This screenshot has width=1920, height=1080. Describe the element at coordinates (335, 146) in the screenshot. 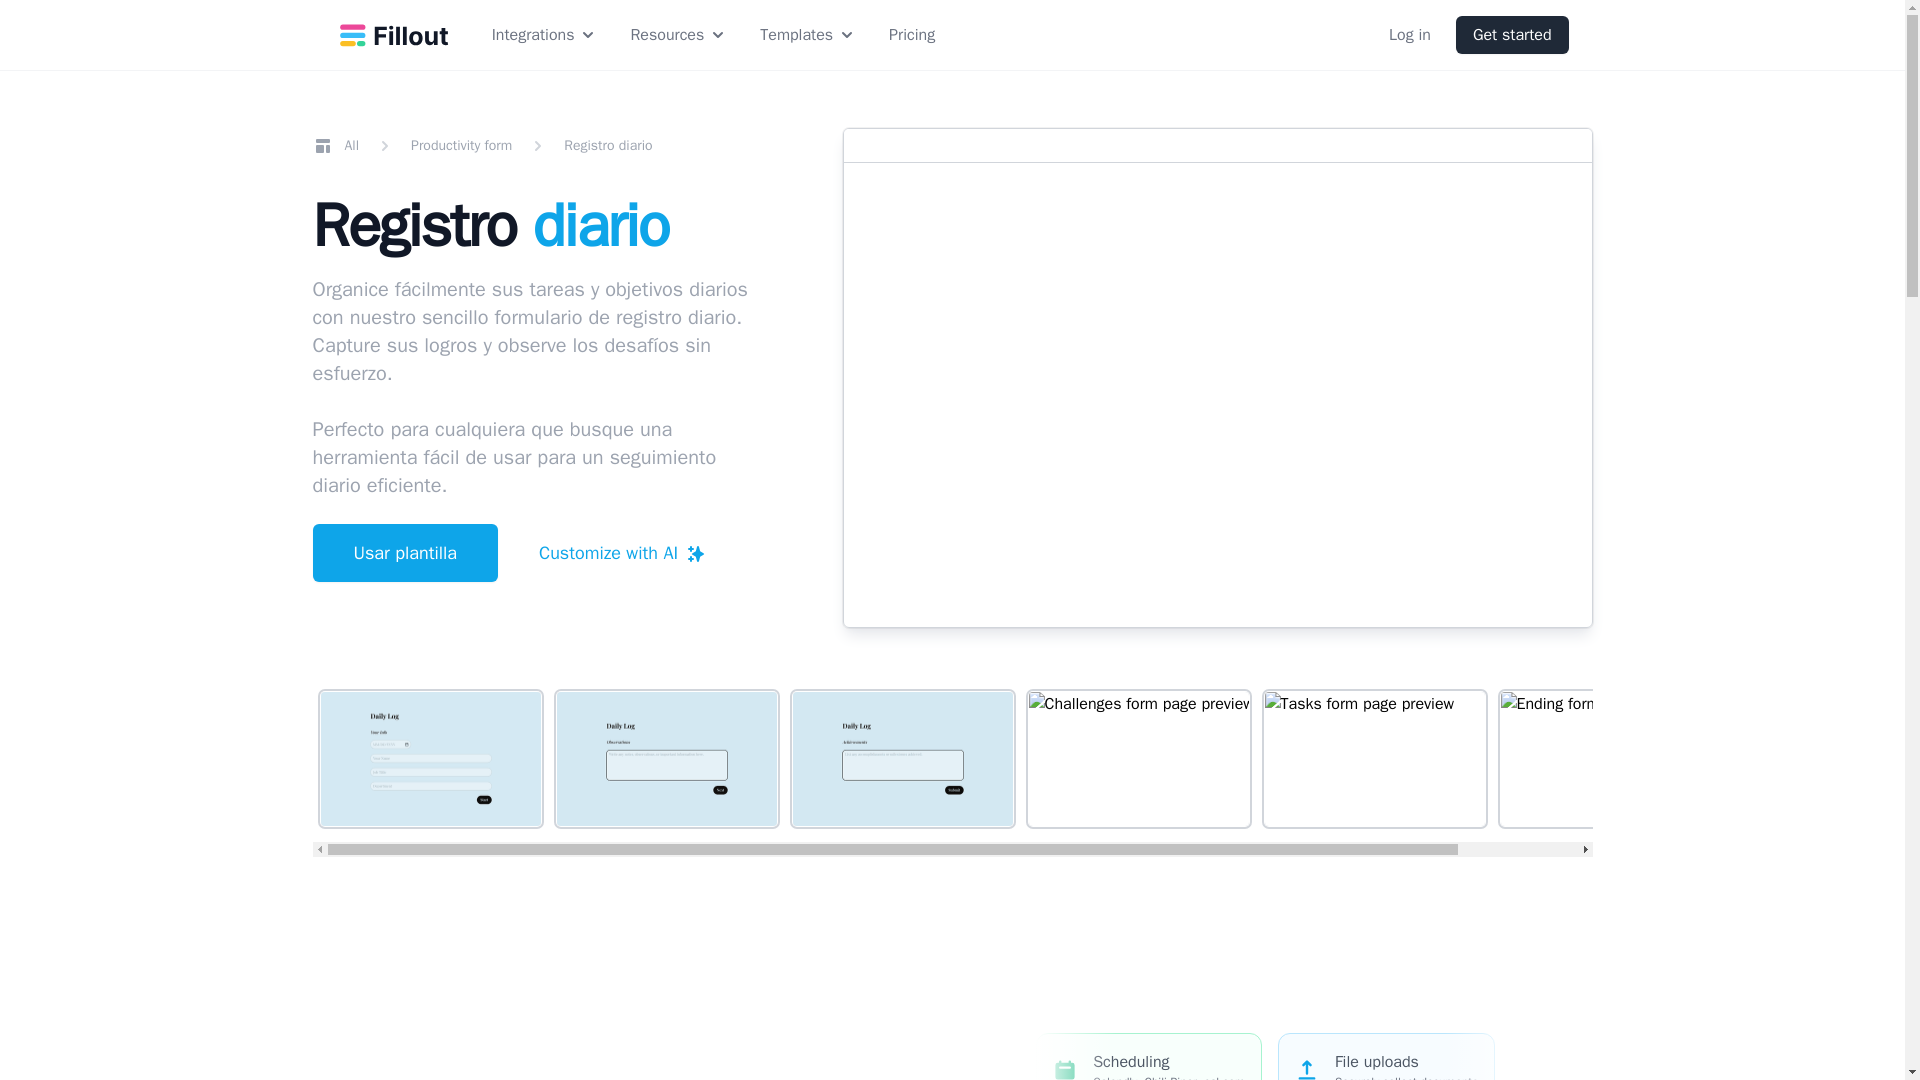

I see `All` at that location.